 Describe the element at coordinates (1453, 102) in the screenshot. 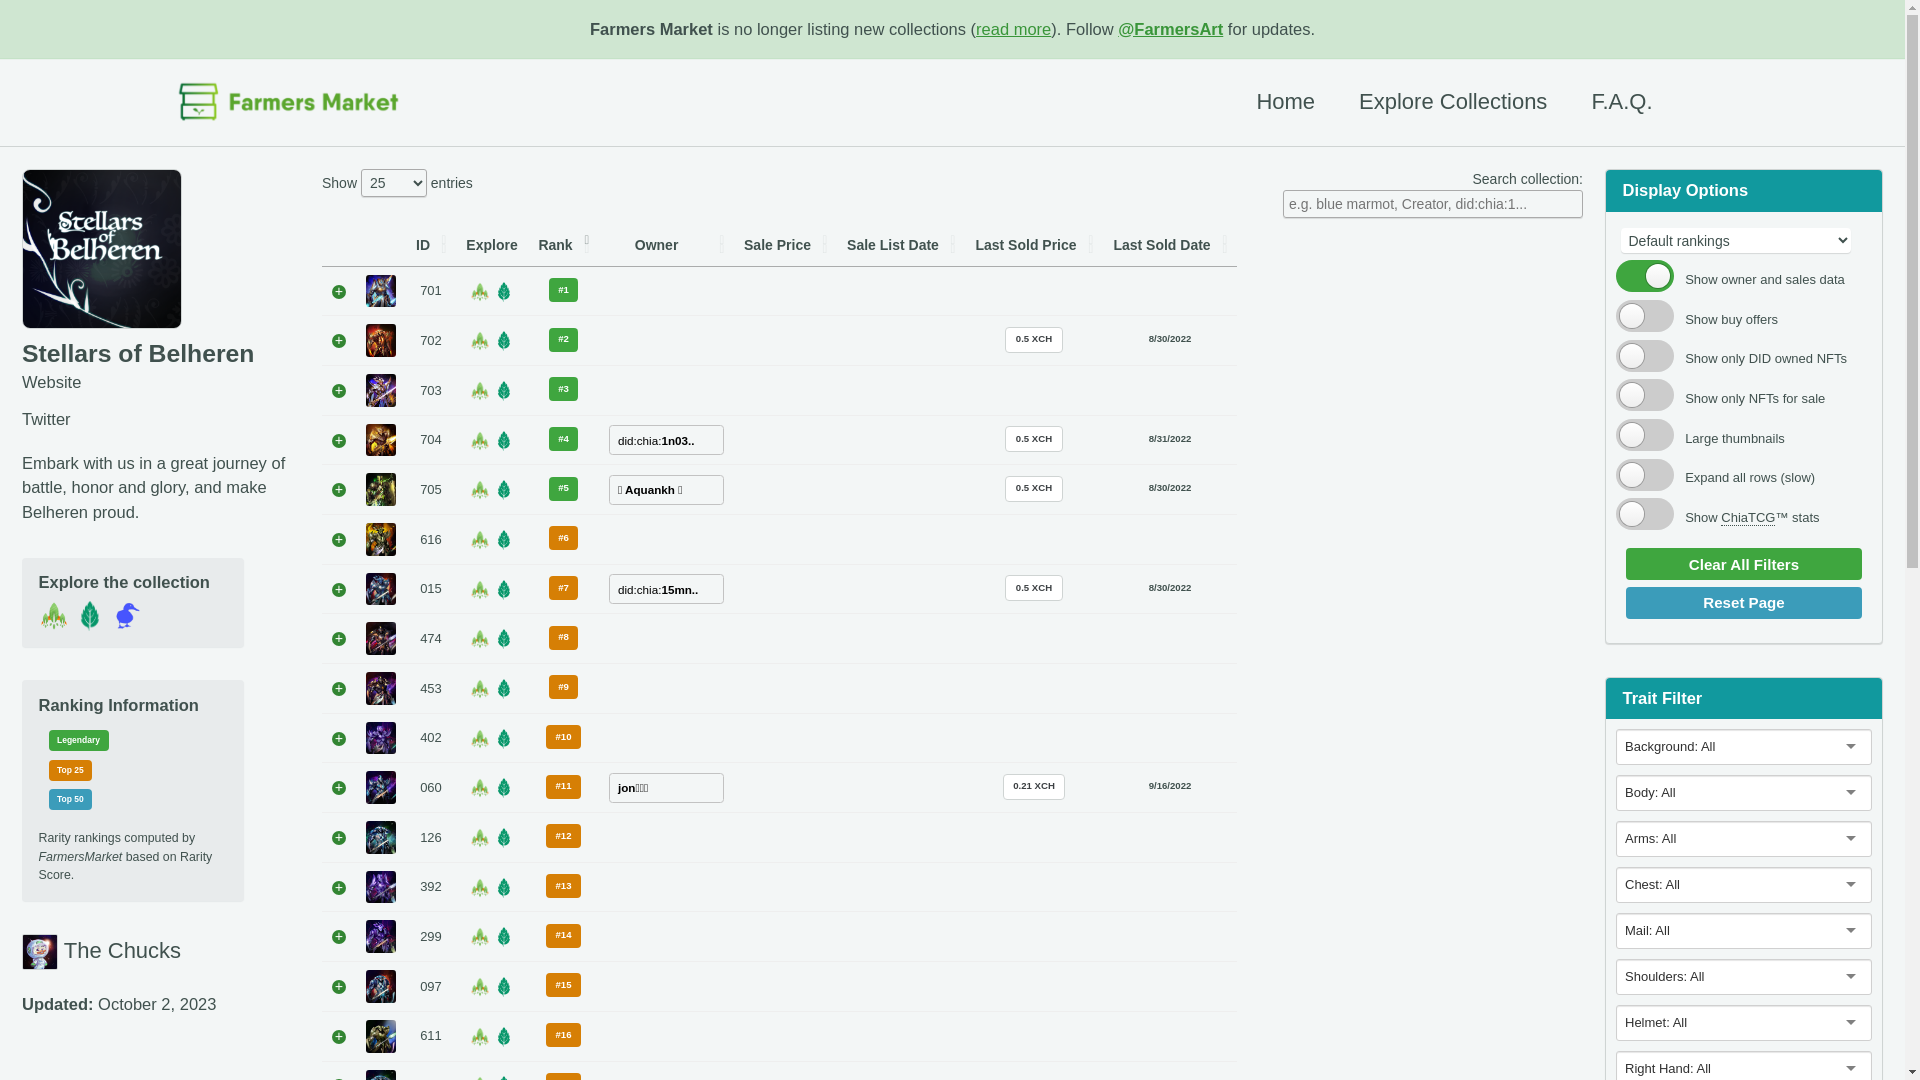

I see `Explore Collections` at that location.